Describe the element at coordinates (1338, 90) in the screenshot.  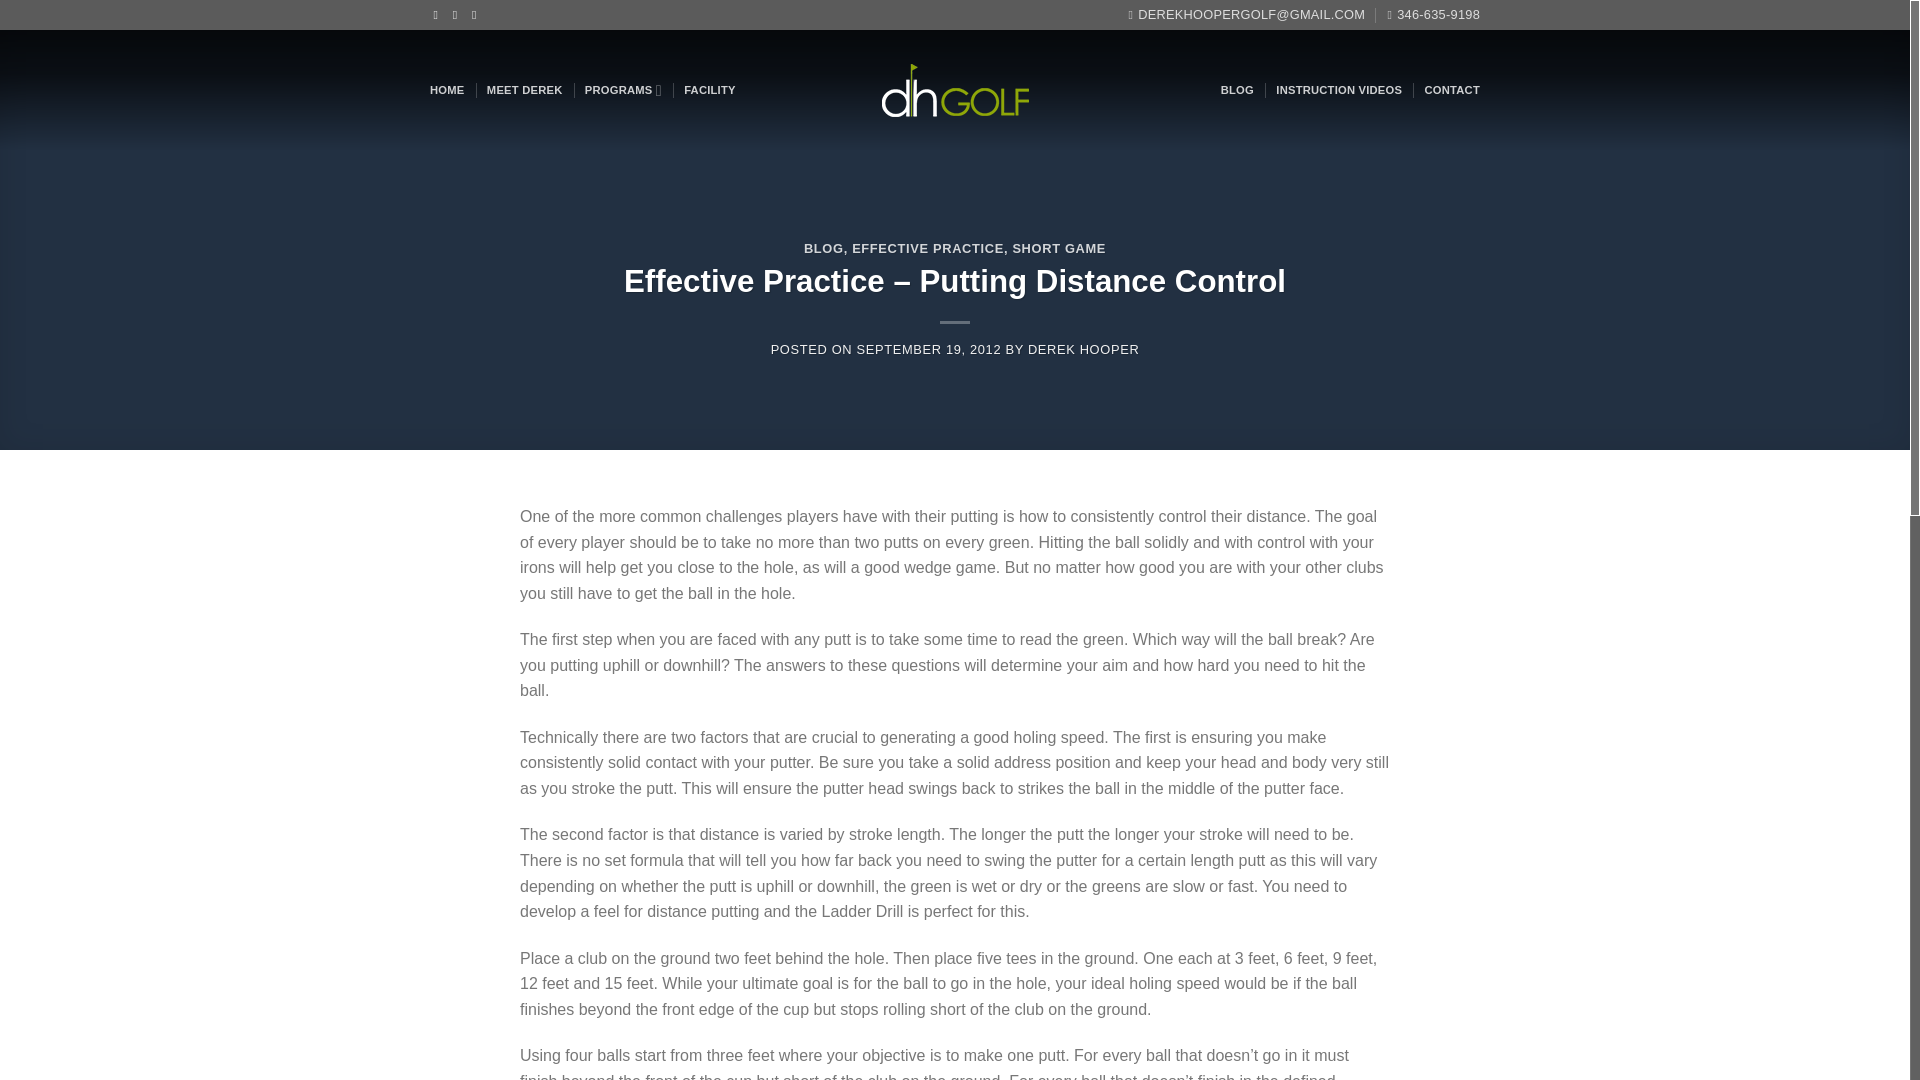
I see `INSTRUCTION VIDEOS` at that location.